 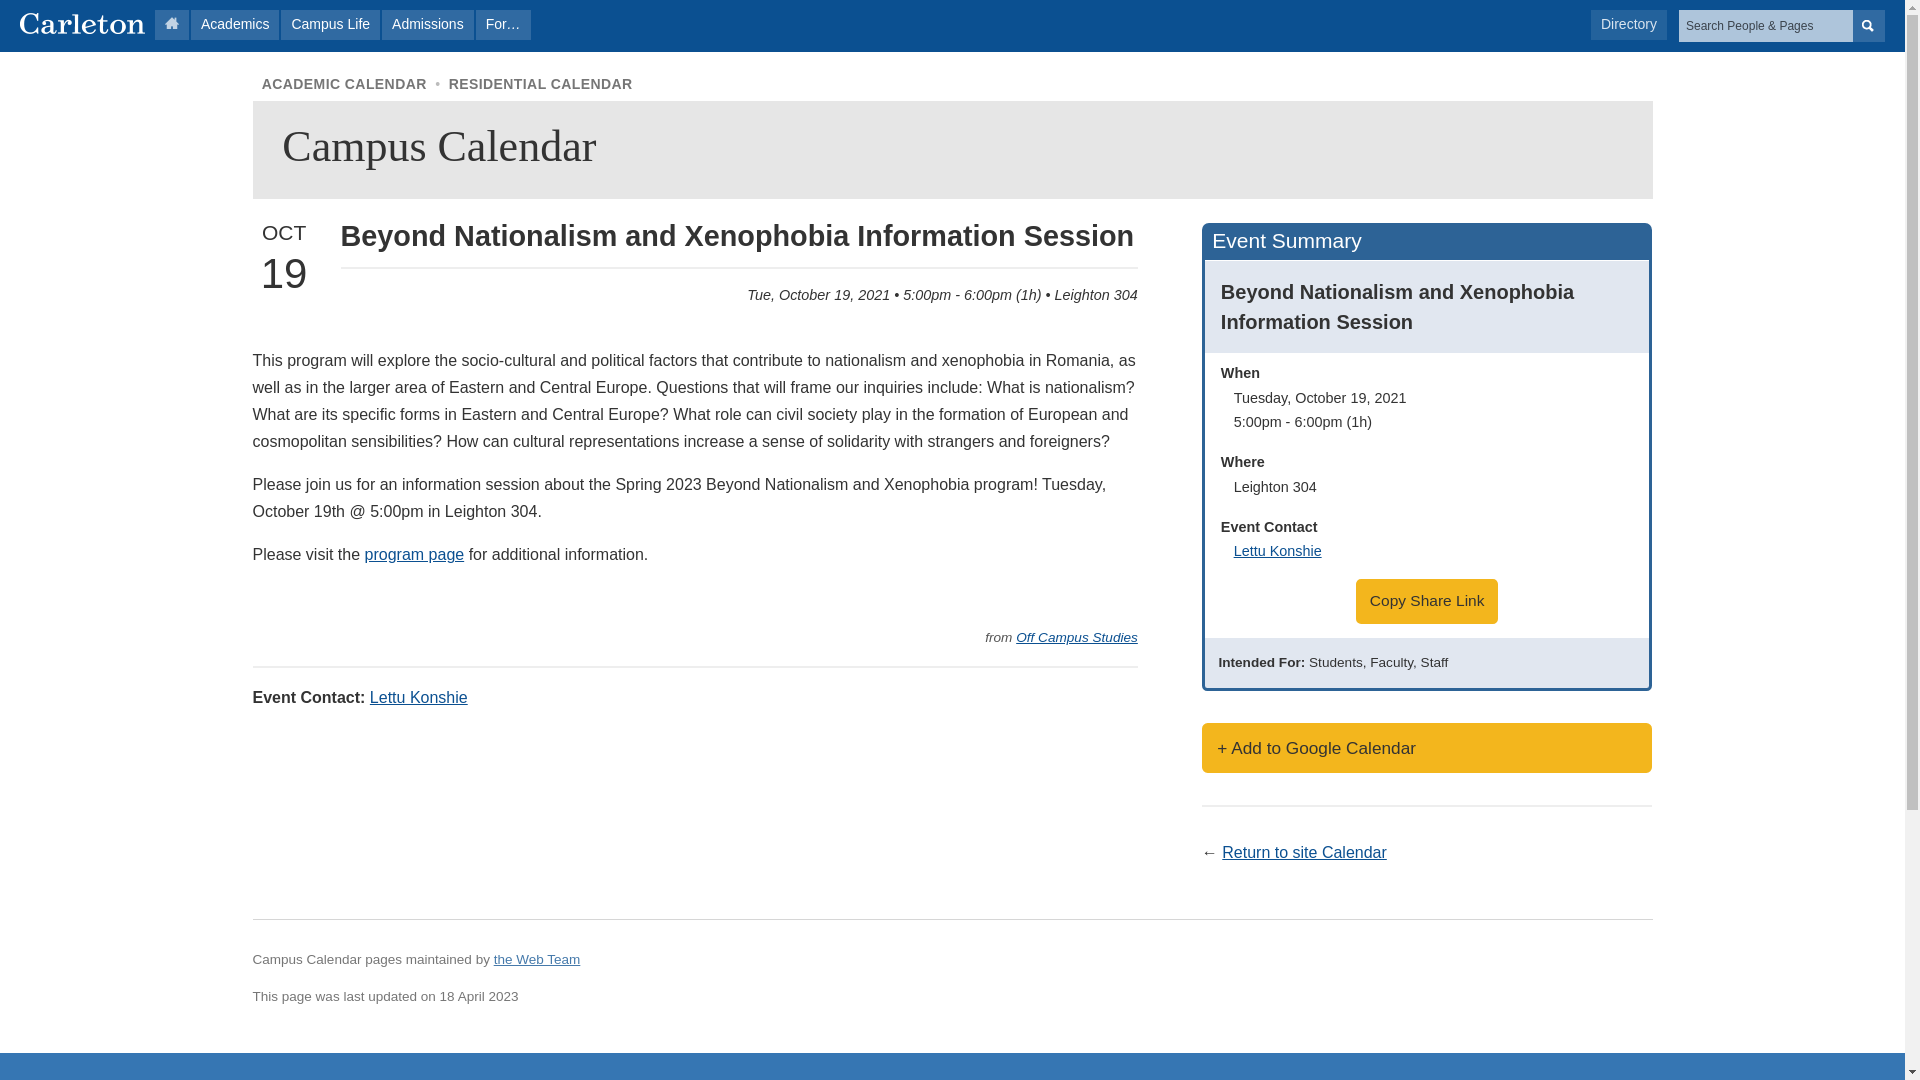 I want to click on Copy Share Link, so click(x=1427, y=601).